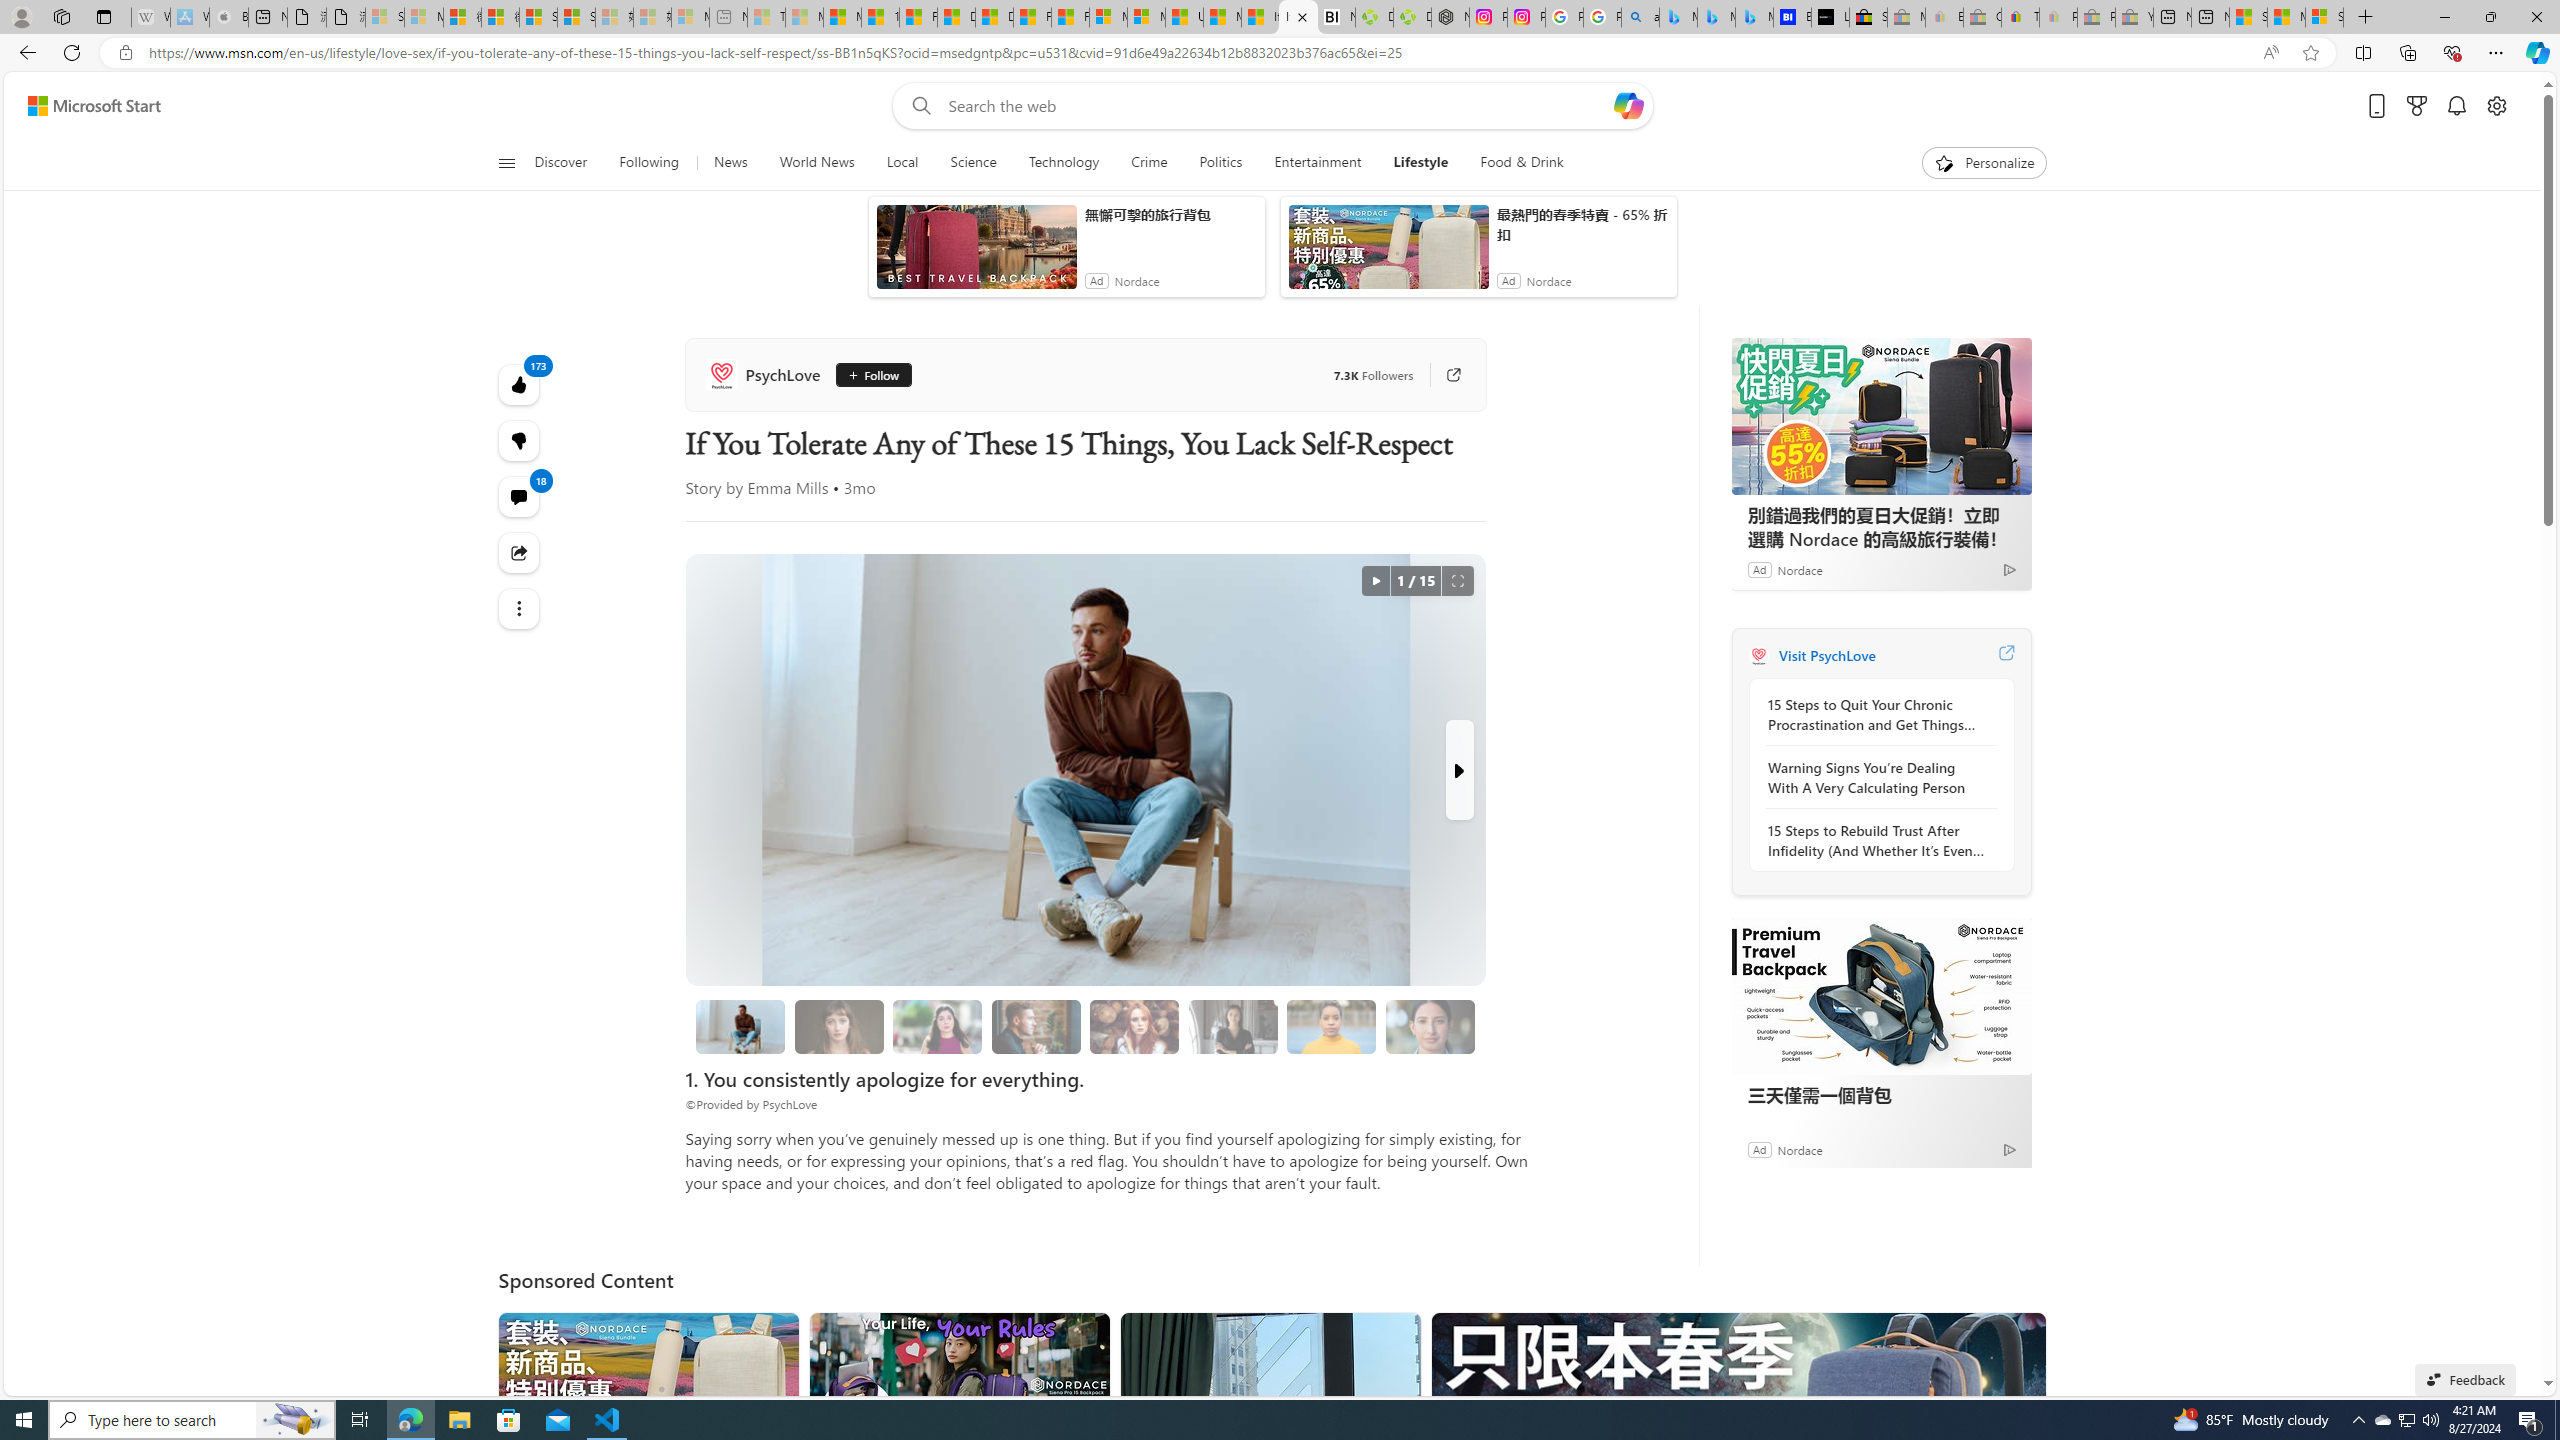  What do you see at coordinates (1336, 17) in the screenshot?
I see `Nvidia va a poner a prueba la paciencia de los inversores` at bounding box center [1336, 17].